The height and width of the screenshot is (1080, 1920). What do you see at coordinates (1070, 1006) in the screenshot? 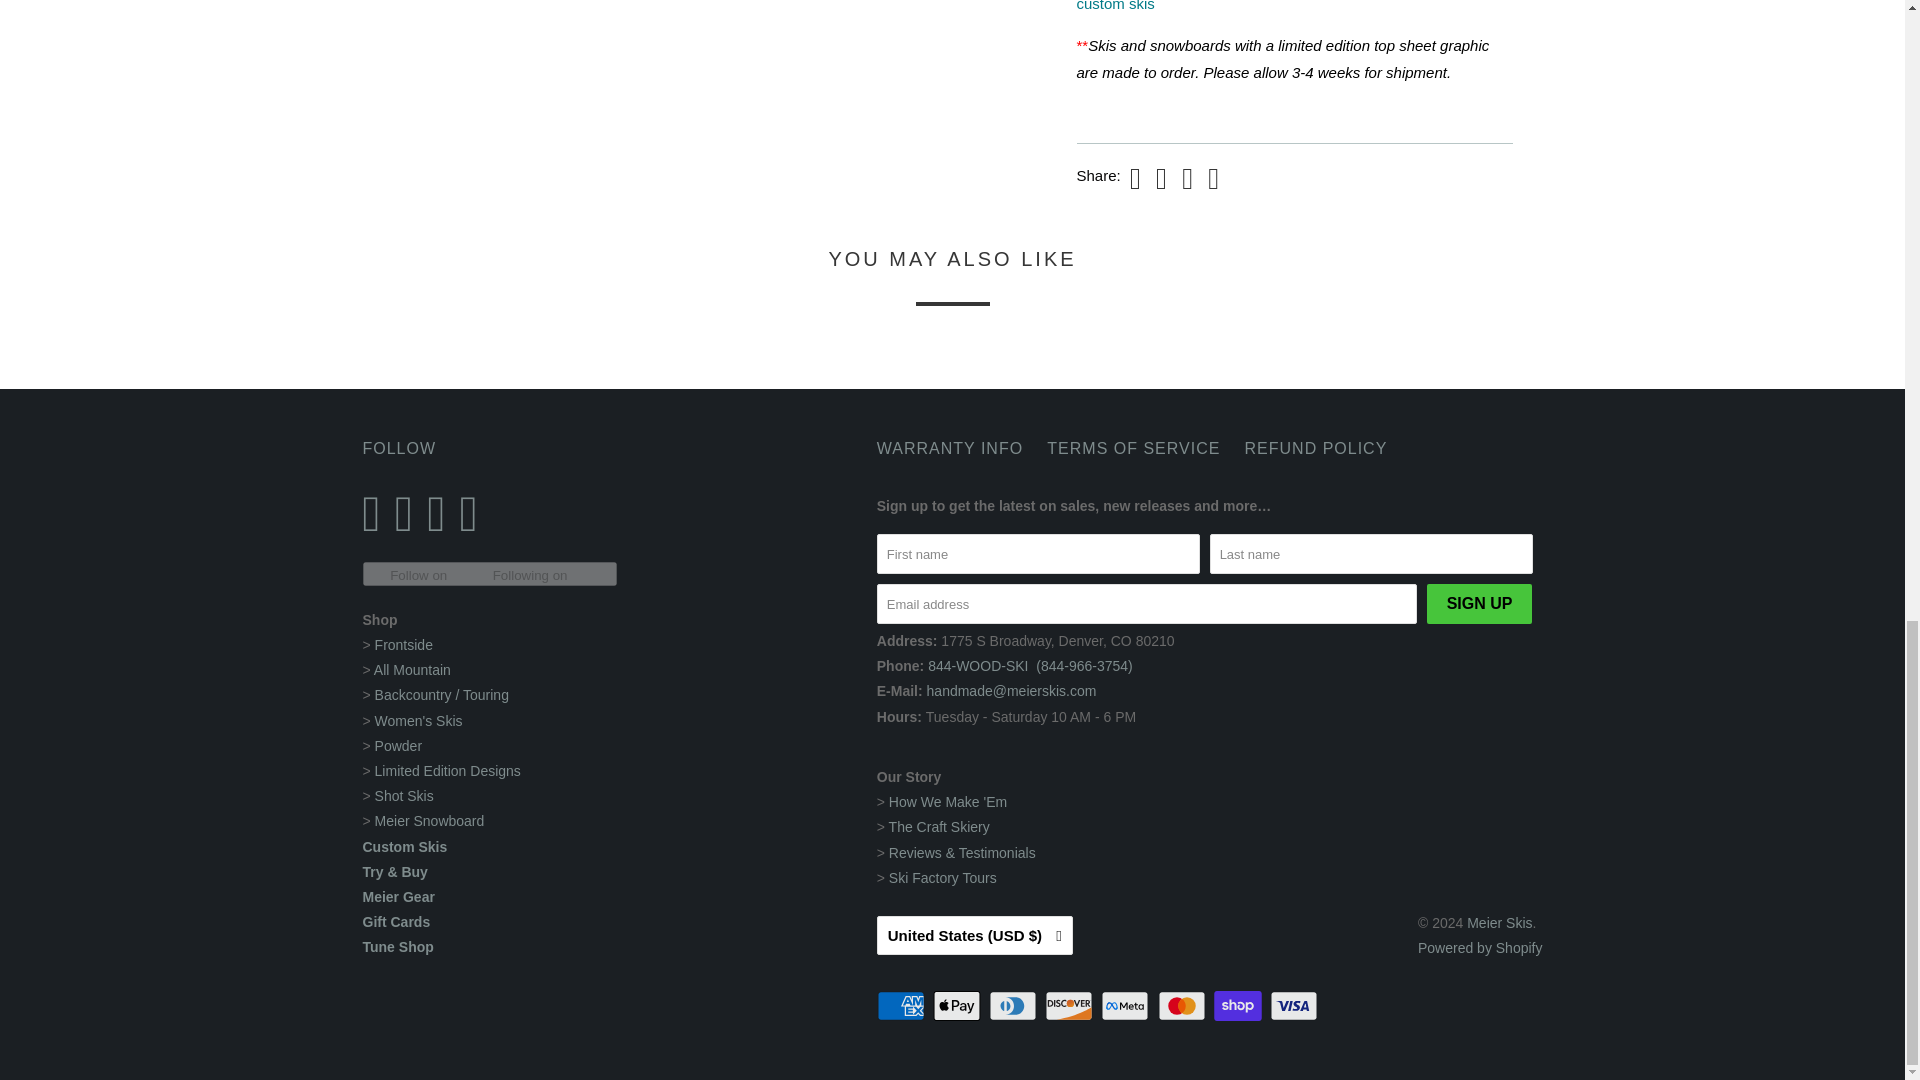
I see `Discover` at bounding box center [1070, 1006].